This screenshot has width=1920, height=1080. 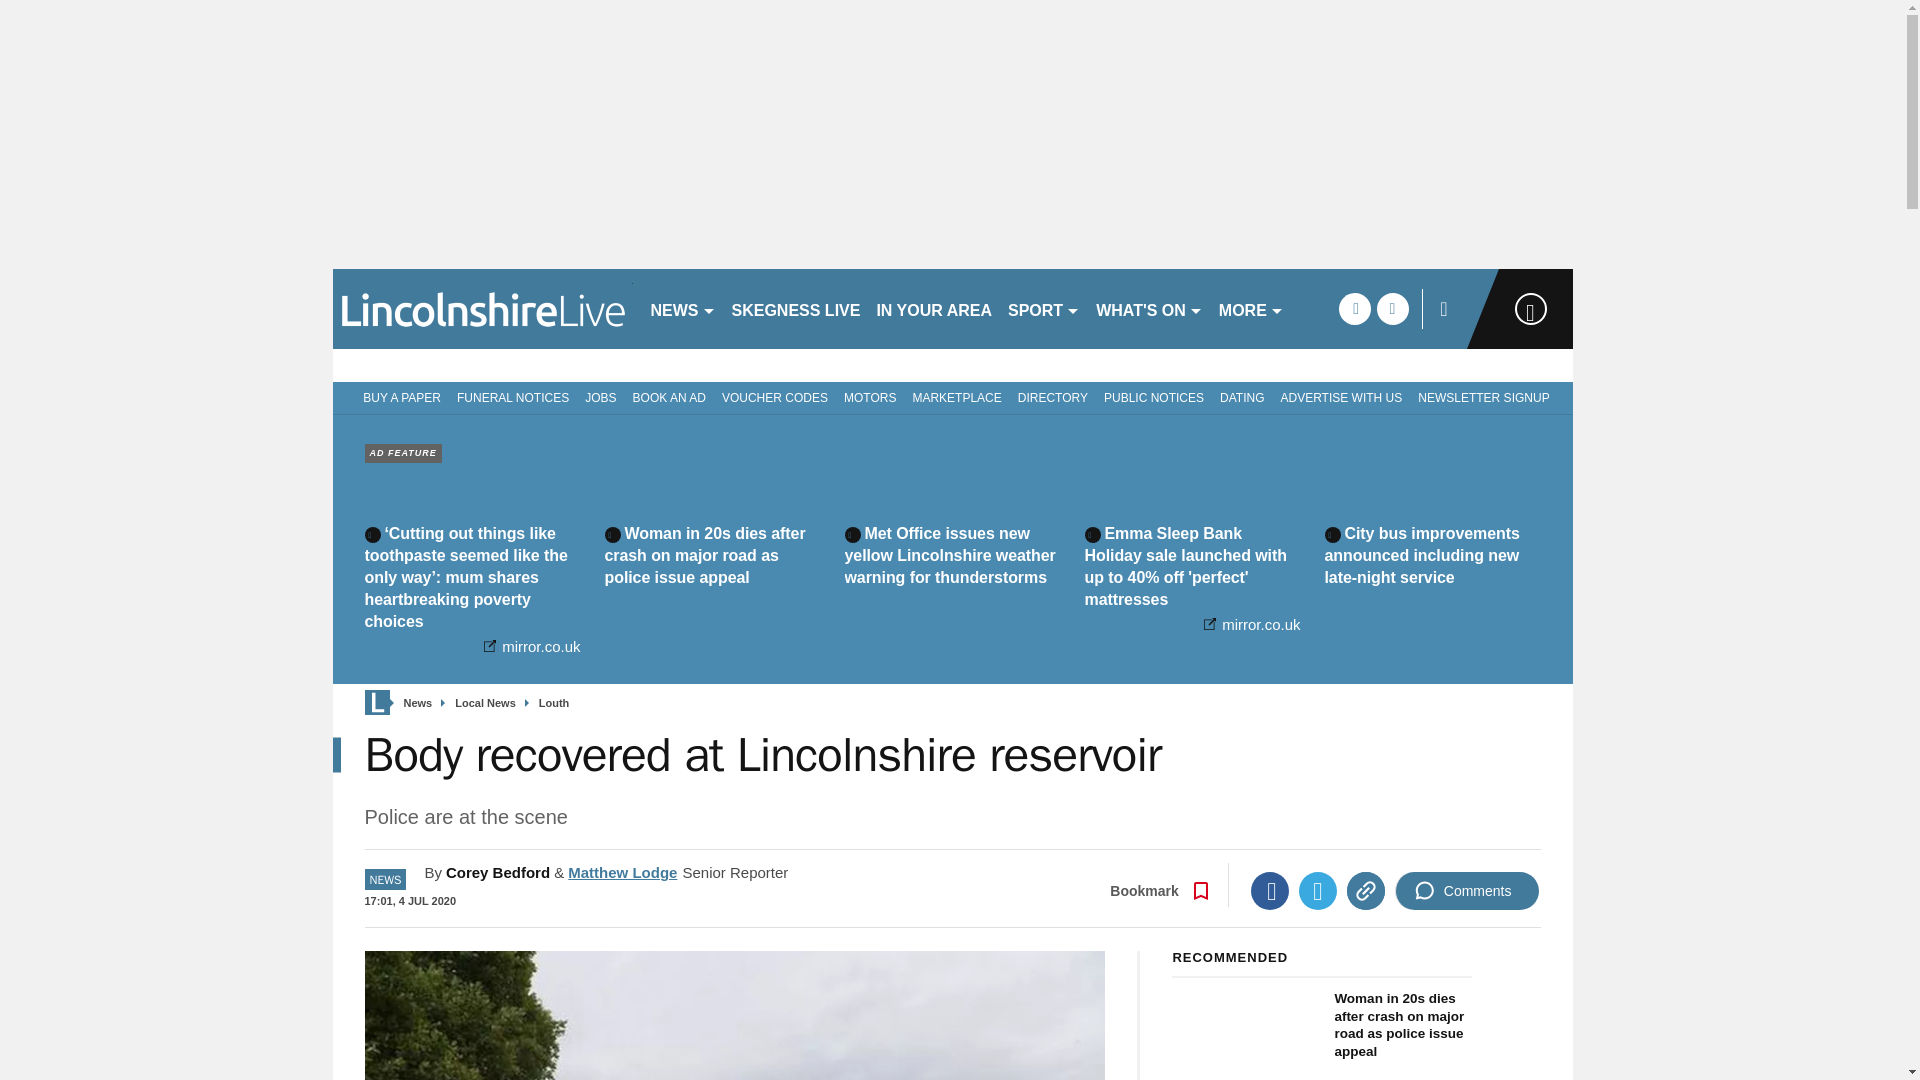 What do you see at coordinates (1354, 308) in the screenshot?
I see `facebook` at bounding box center [1354, 308].